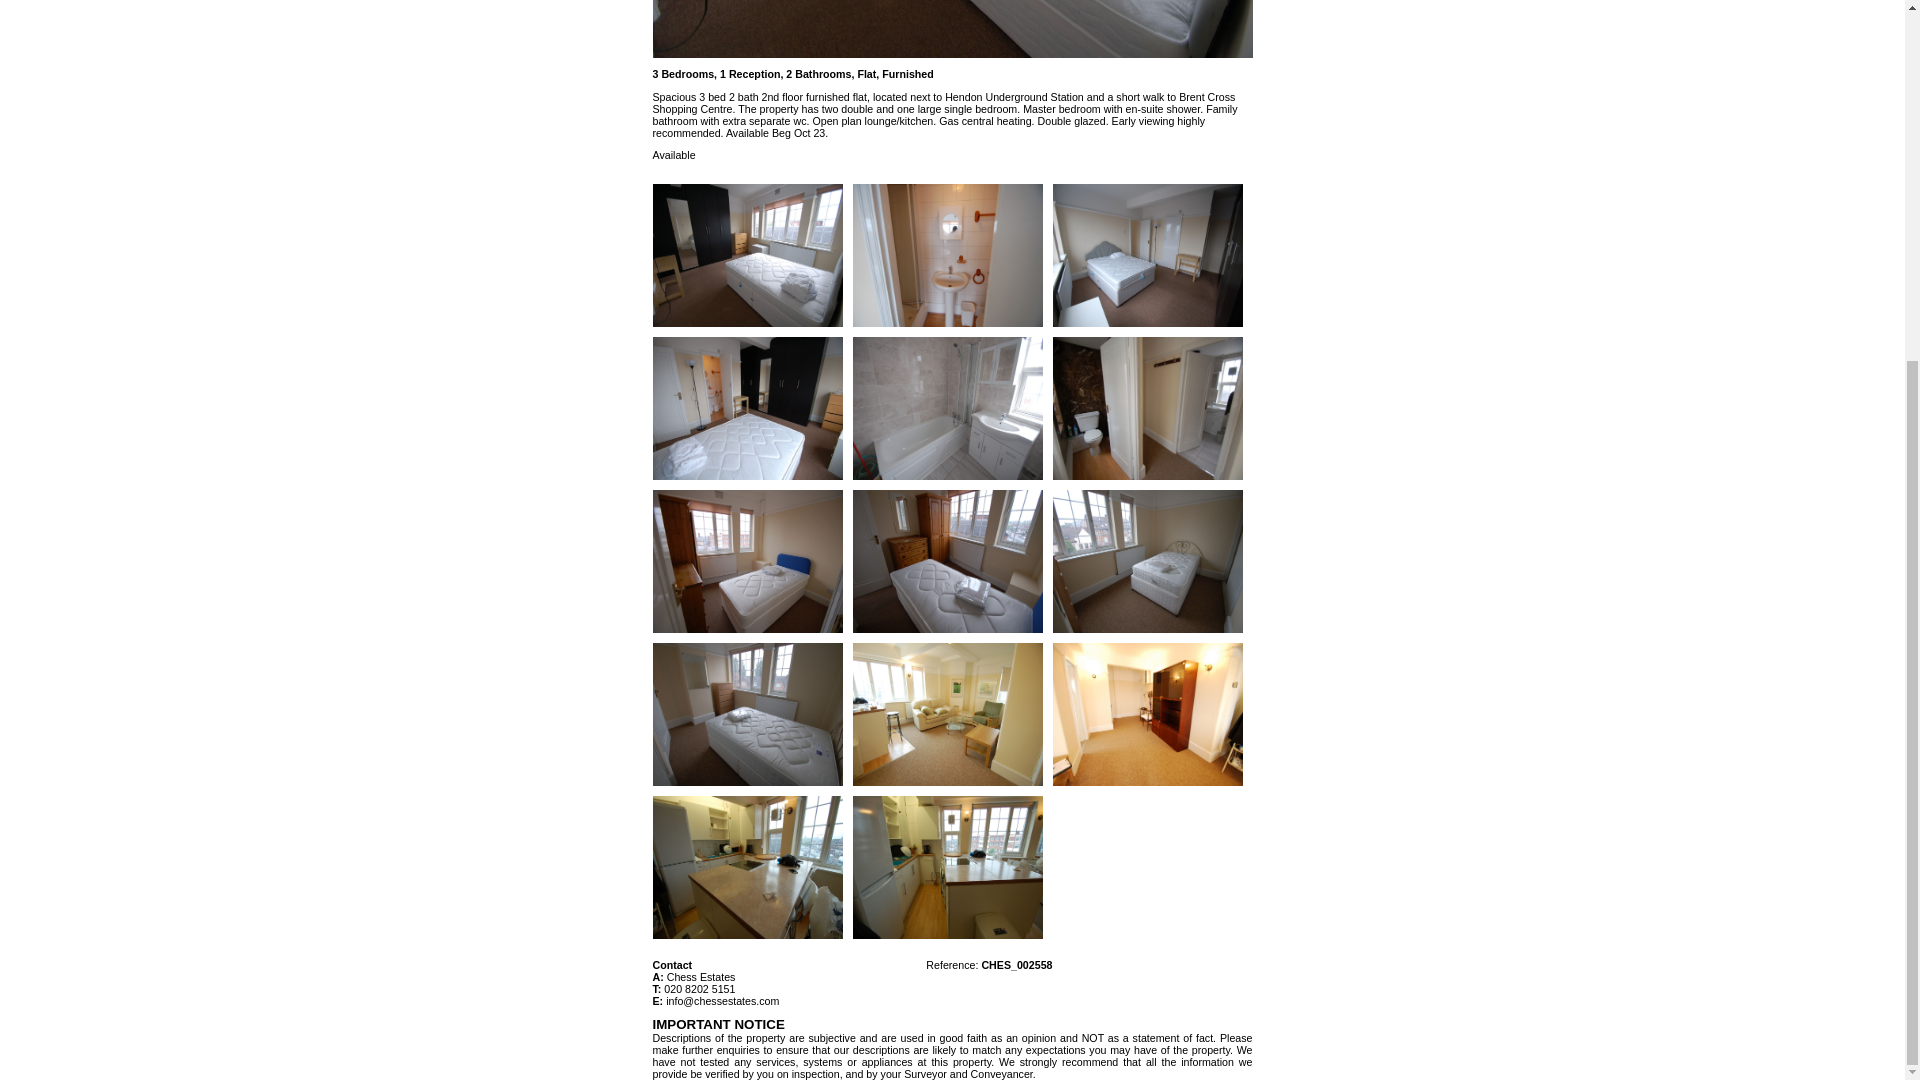  Describe the element at coordinates (747, 255) in the screenshot. I see `Photo 1` at that location.